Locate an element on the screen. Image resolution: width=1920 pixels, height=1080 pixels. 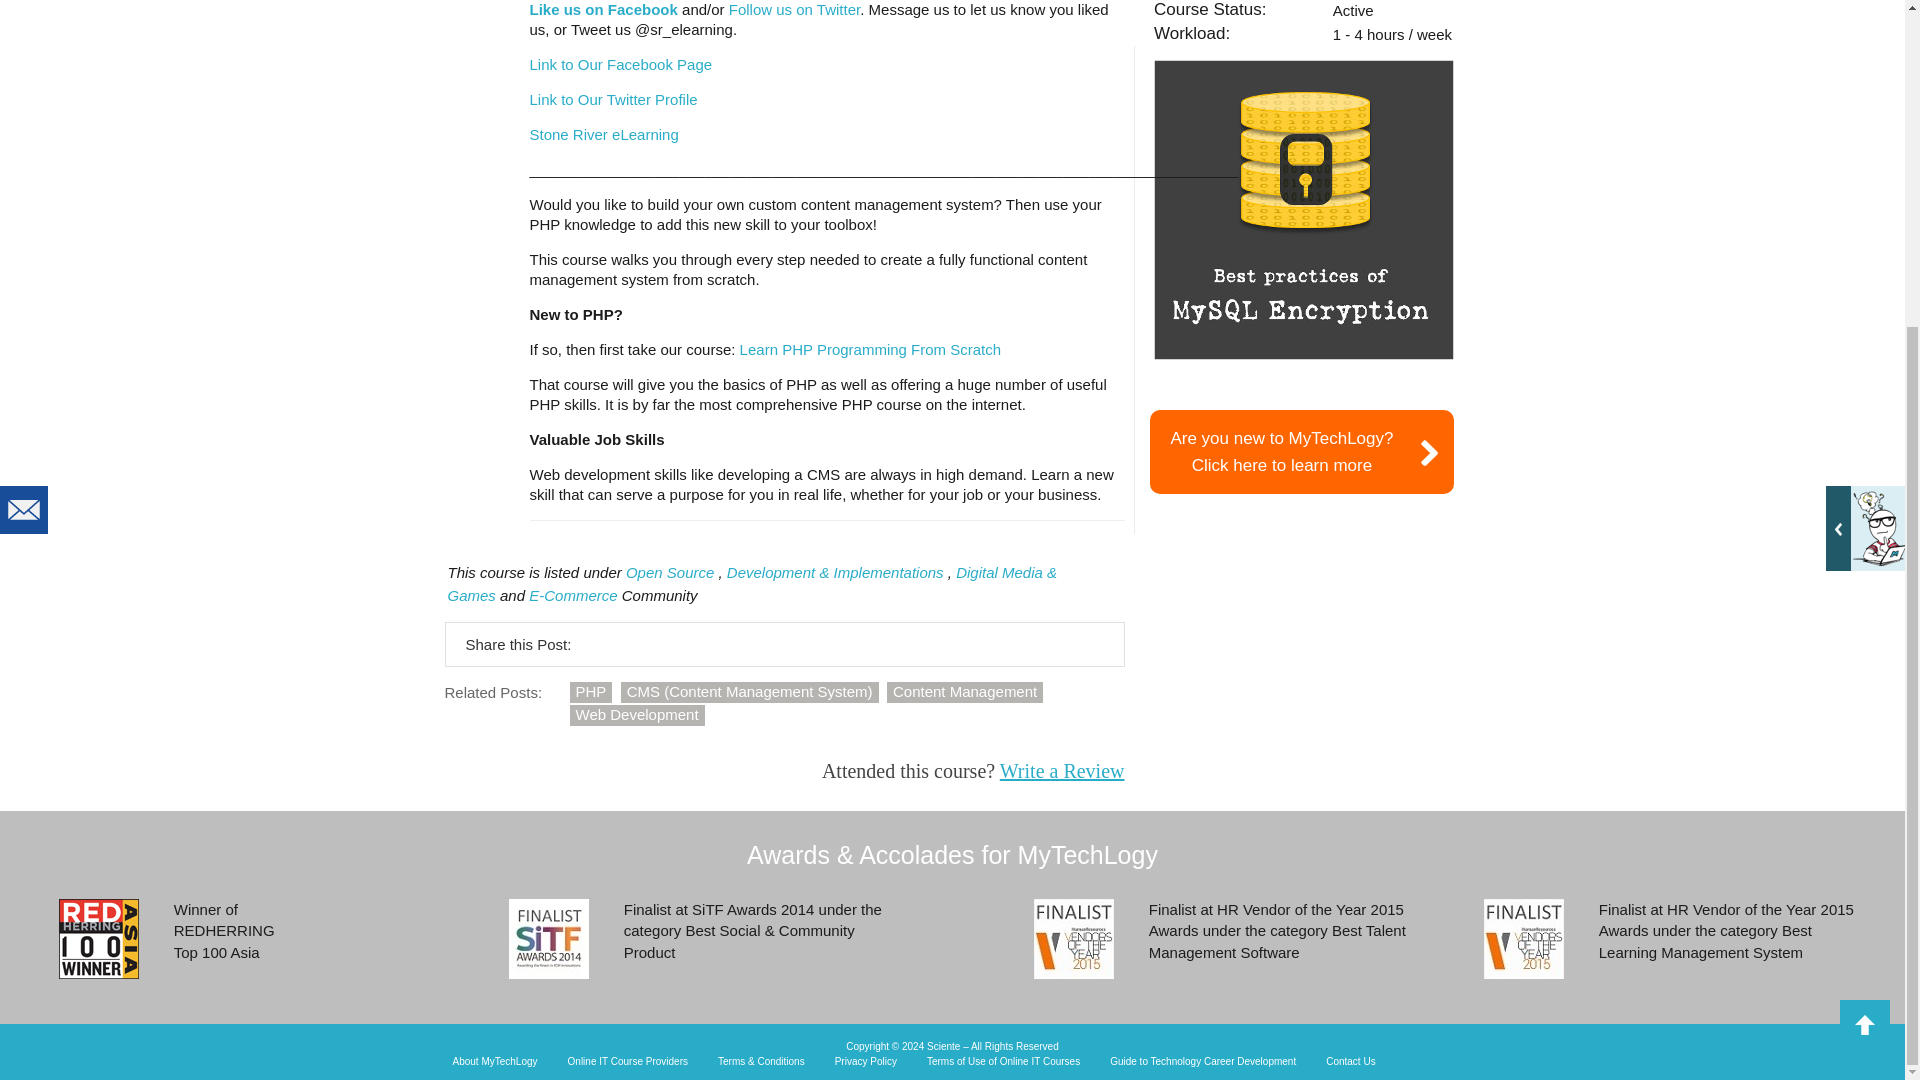
Open Source is located at coordinates (670, 572).